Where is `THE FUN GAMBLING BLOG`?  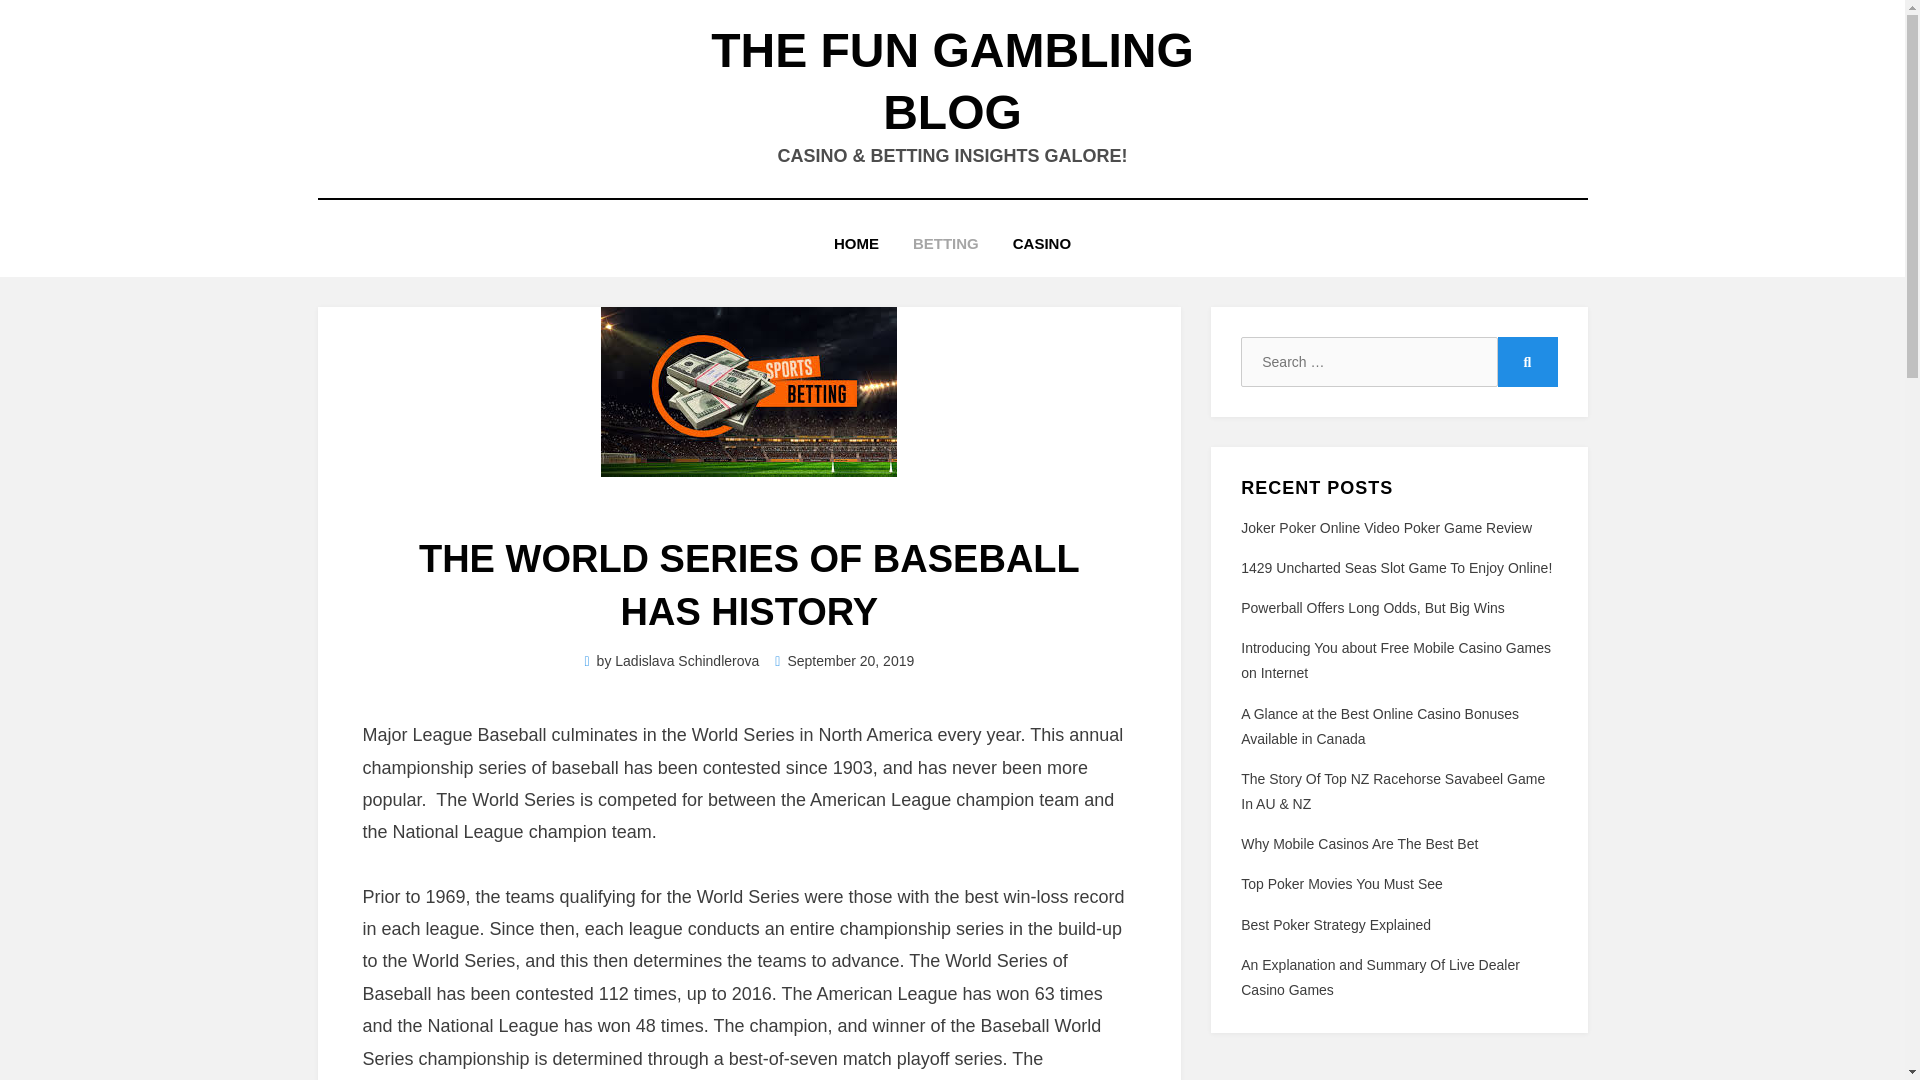 THE FUN GAMBLING BLOG is located at coordinates (952, 81).